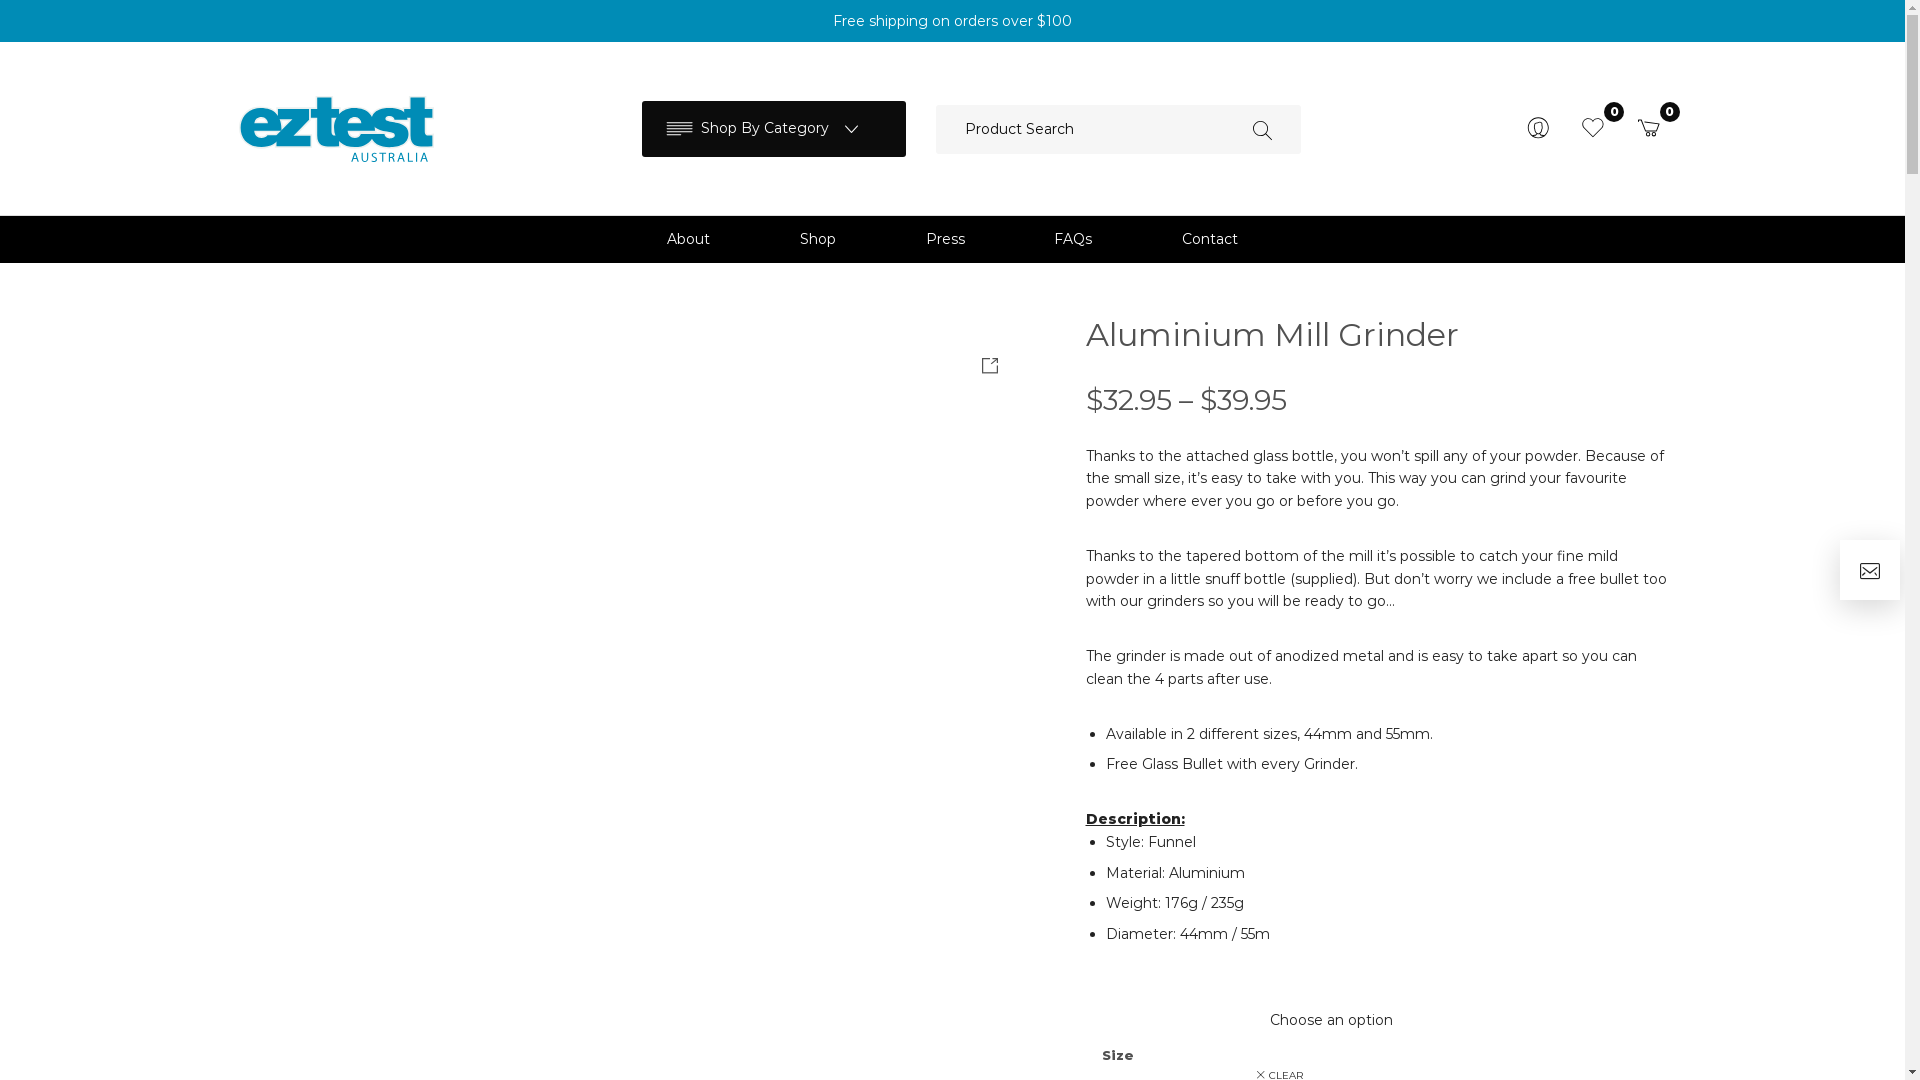 The height and width of the screenshot is (1080, 1920). Describe the element at coordinates (818, 239) in the screenshot. I see `Shop` at that location.